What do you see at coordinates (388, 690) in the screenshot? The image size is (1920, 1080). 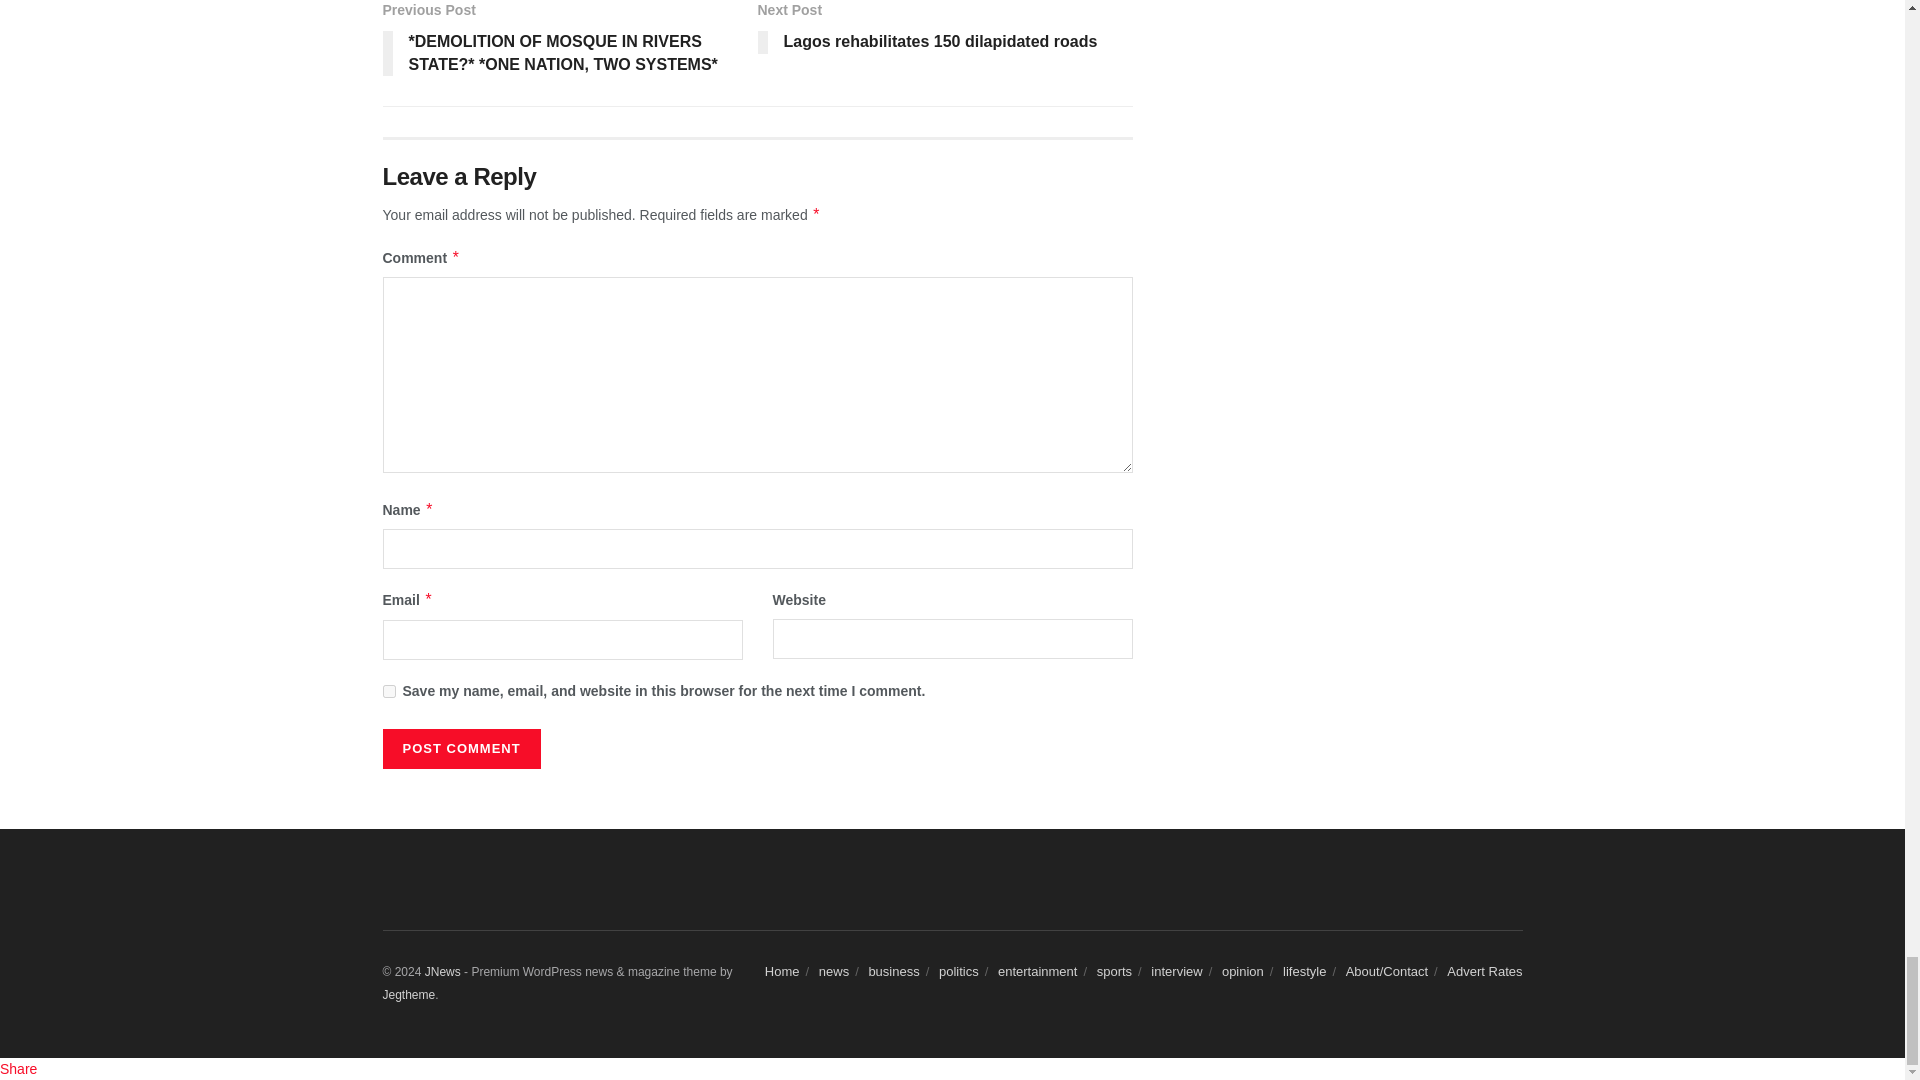 I see `yes` at bounding box center [388, 690].